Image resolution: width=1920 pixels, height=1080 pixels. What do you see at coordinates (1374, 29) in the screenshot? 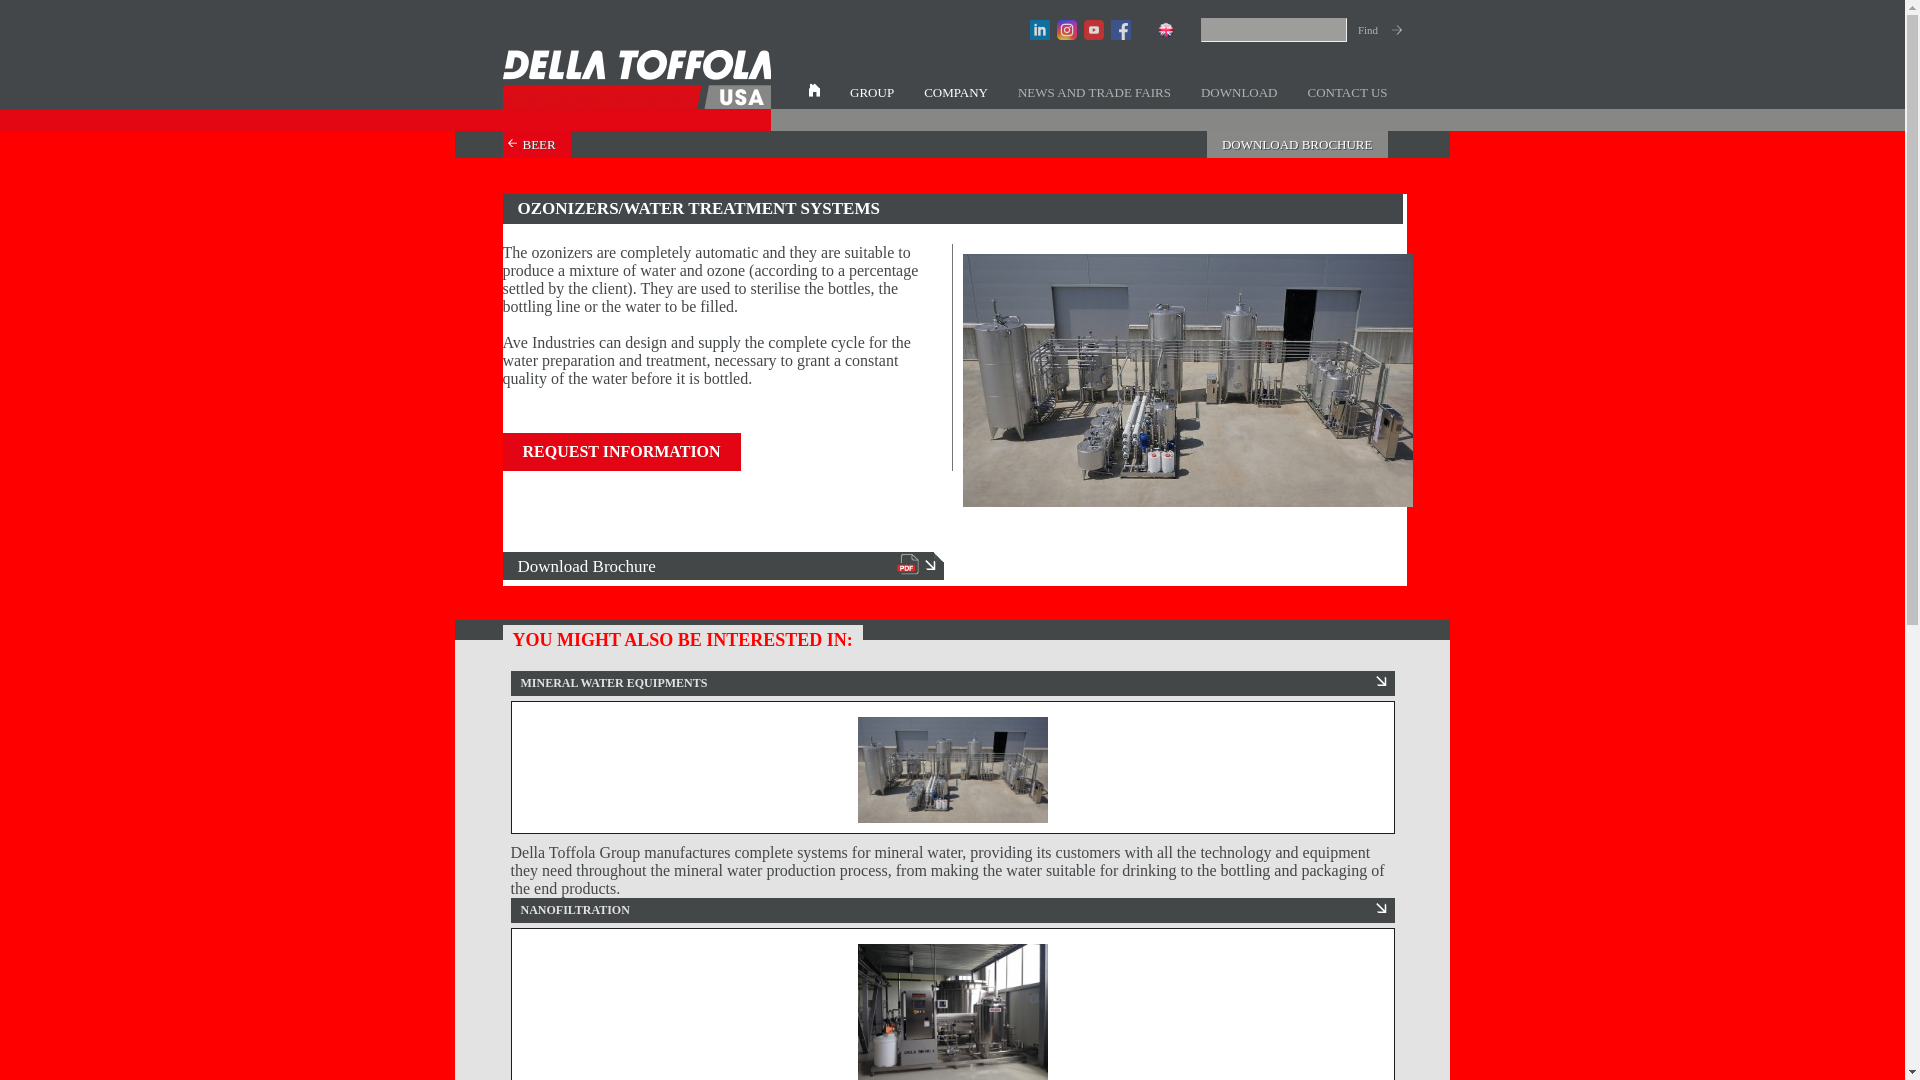
I see `Find` at bounding box center [1374, 29].